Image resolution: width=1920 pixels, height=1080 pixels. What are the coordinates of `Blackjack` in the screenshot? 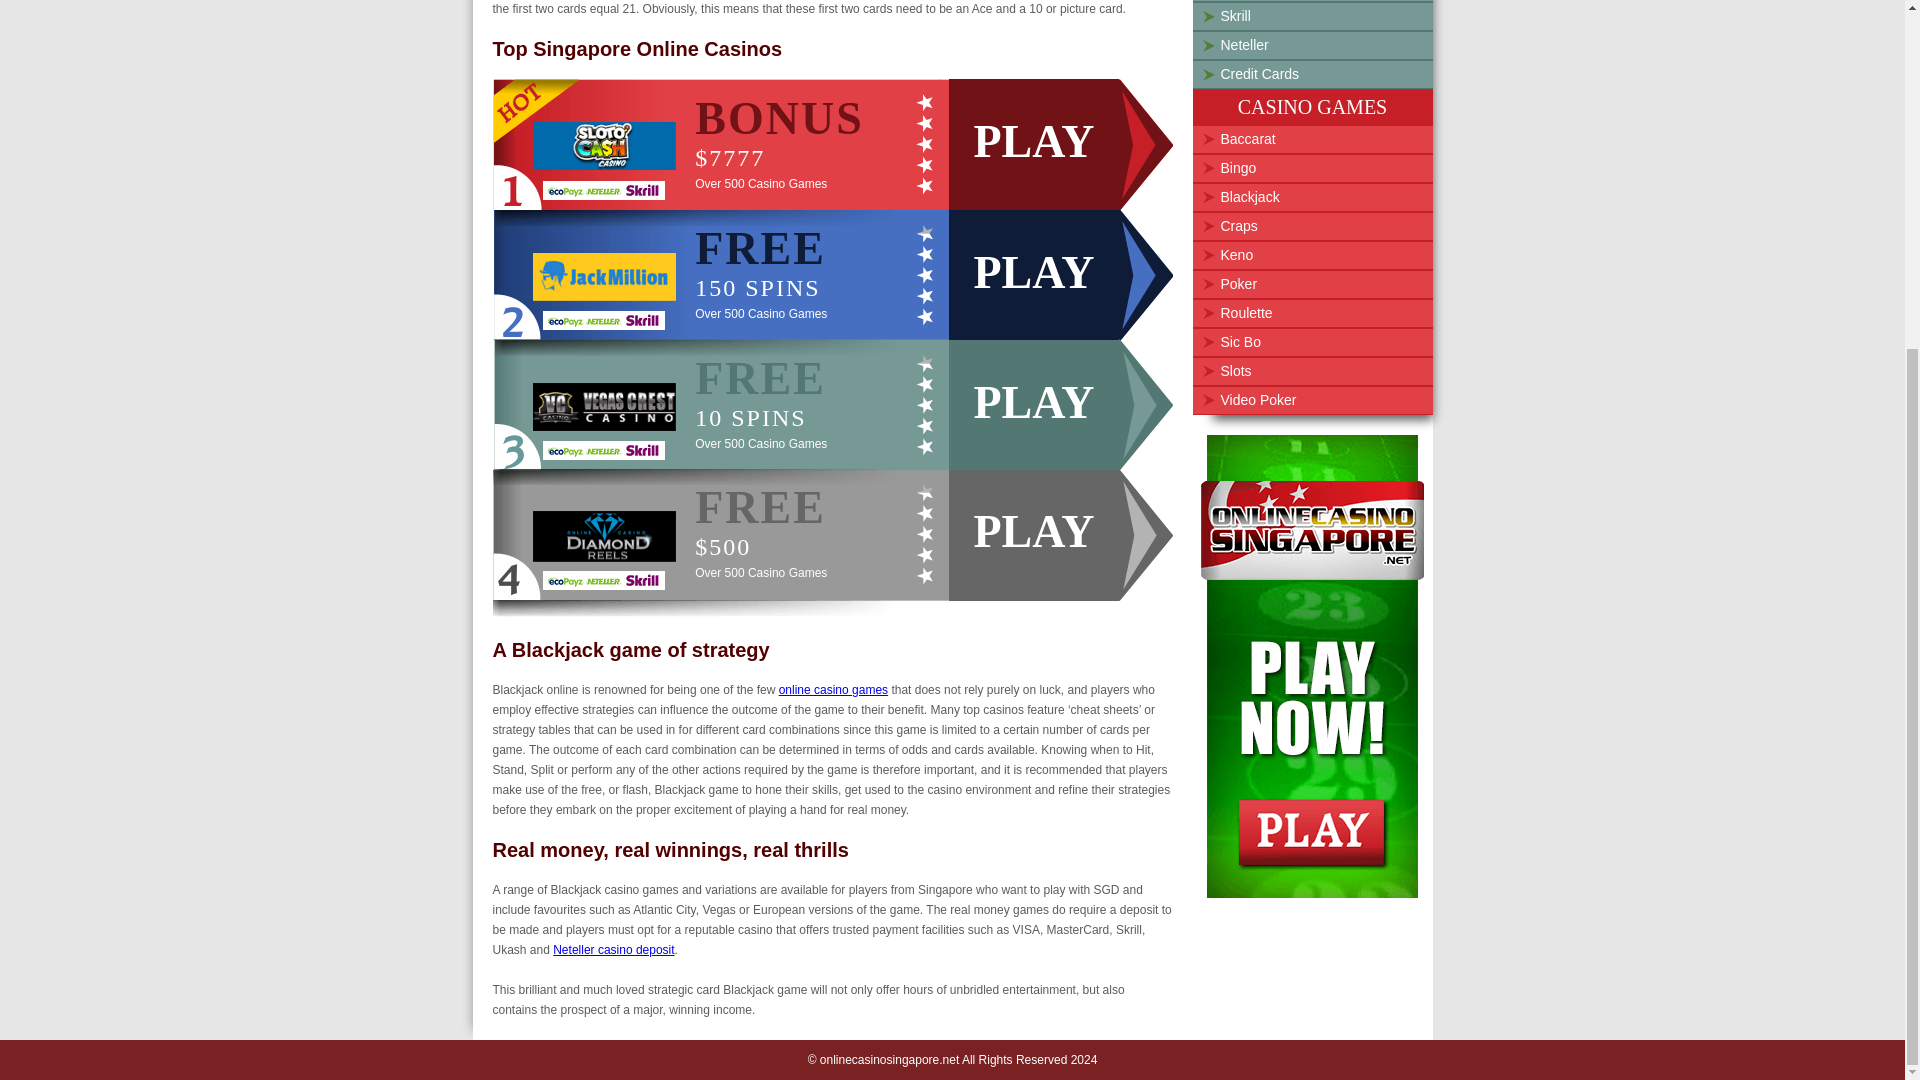 It's located at (1248, 197).